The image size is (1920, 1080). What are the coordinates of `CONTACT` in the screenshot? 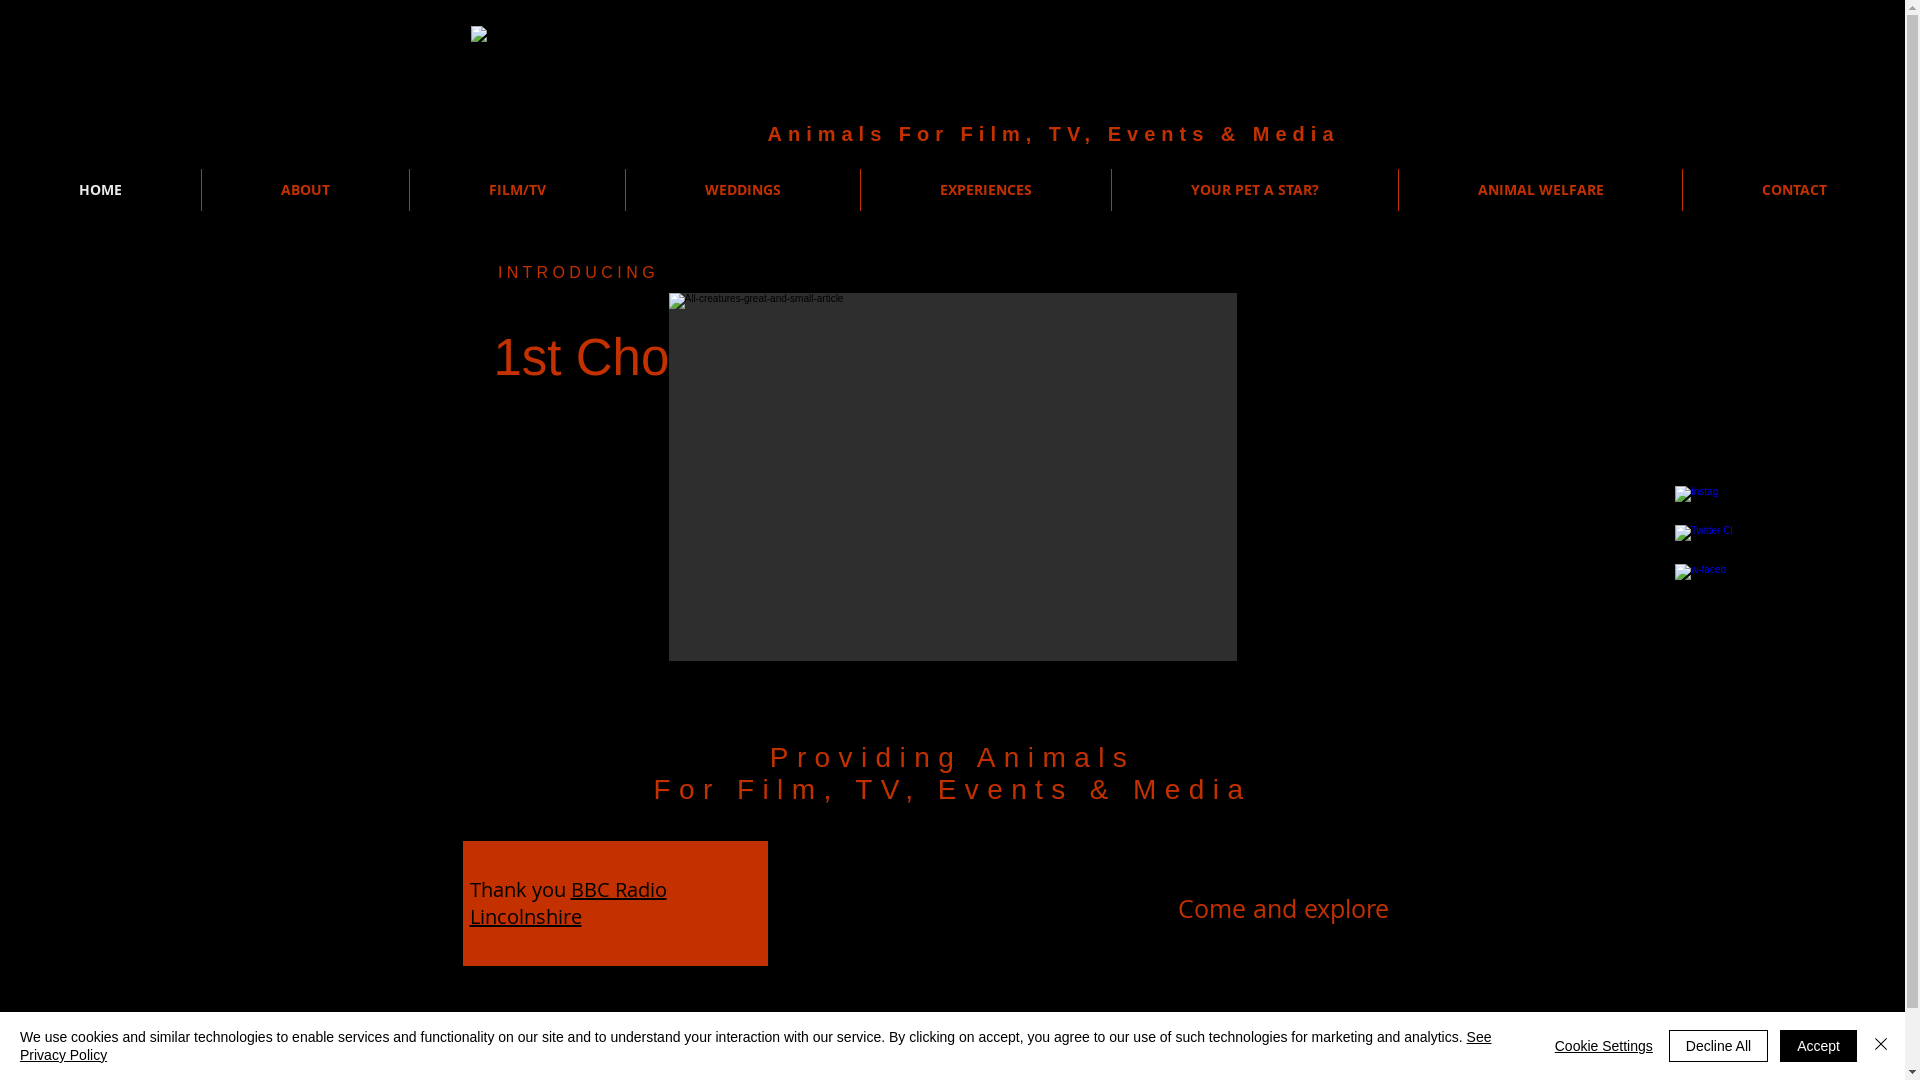 It's located at (1794, 190).